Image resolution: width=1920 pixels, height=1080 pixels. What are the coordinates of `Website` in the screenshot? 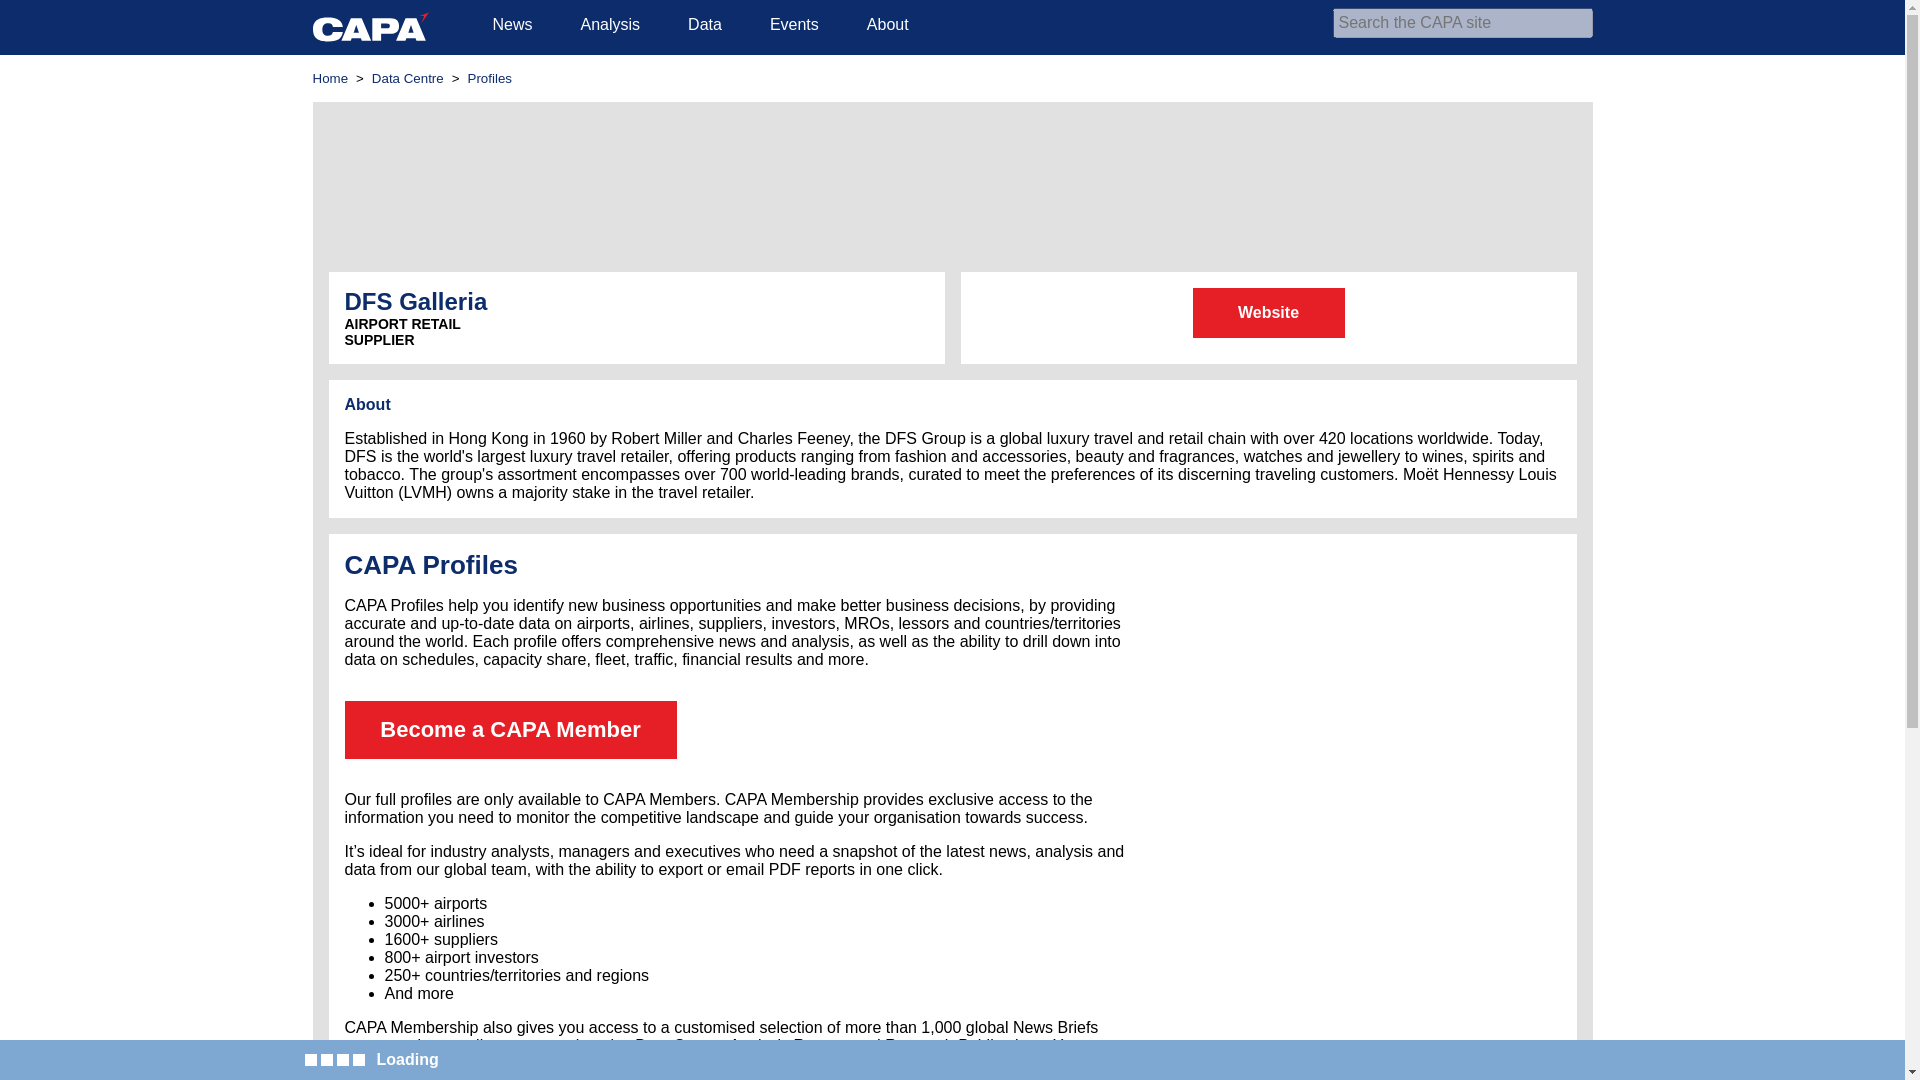 It's located at (1268, 313).